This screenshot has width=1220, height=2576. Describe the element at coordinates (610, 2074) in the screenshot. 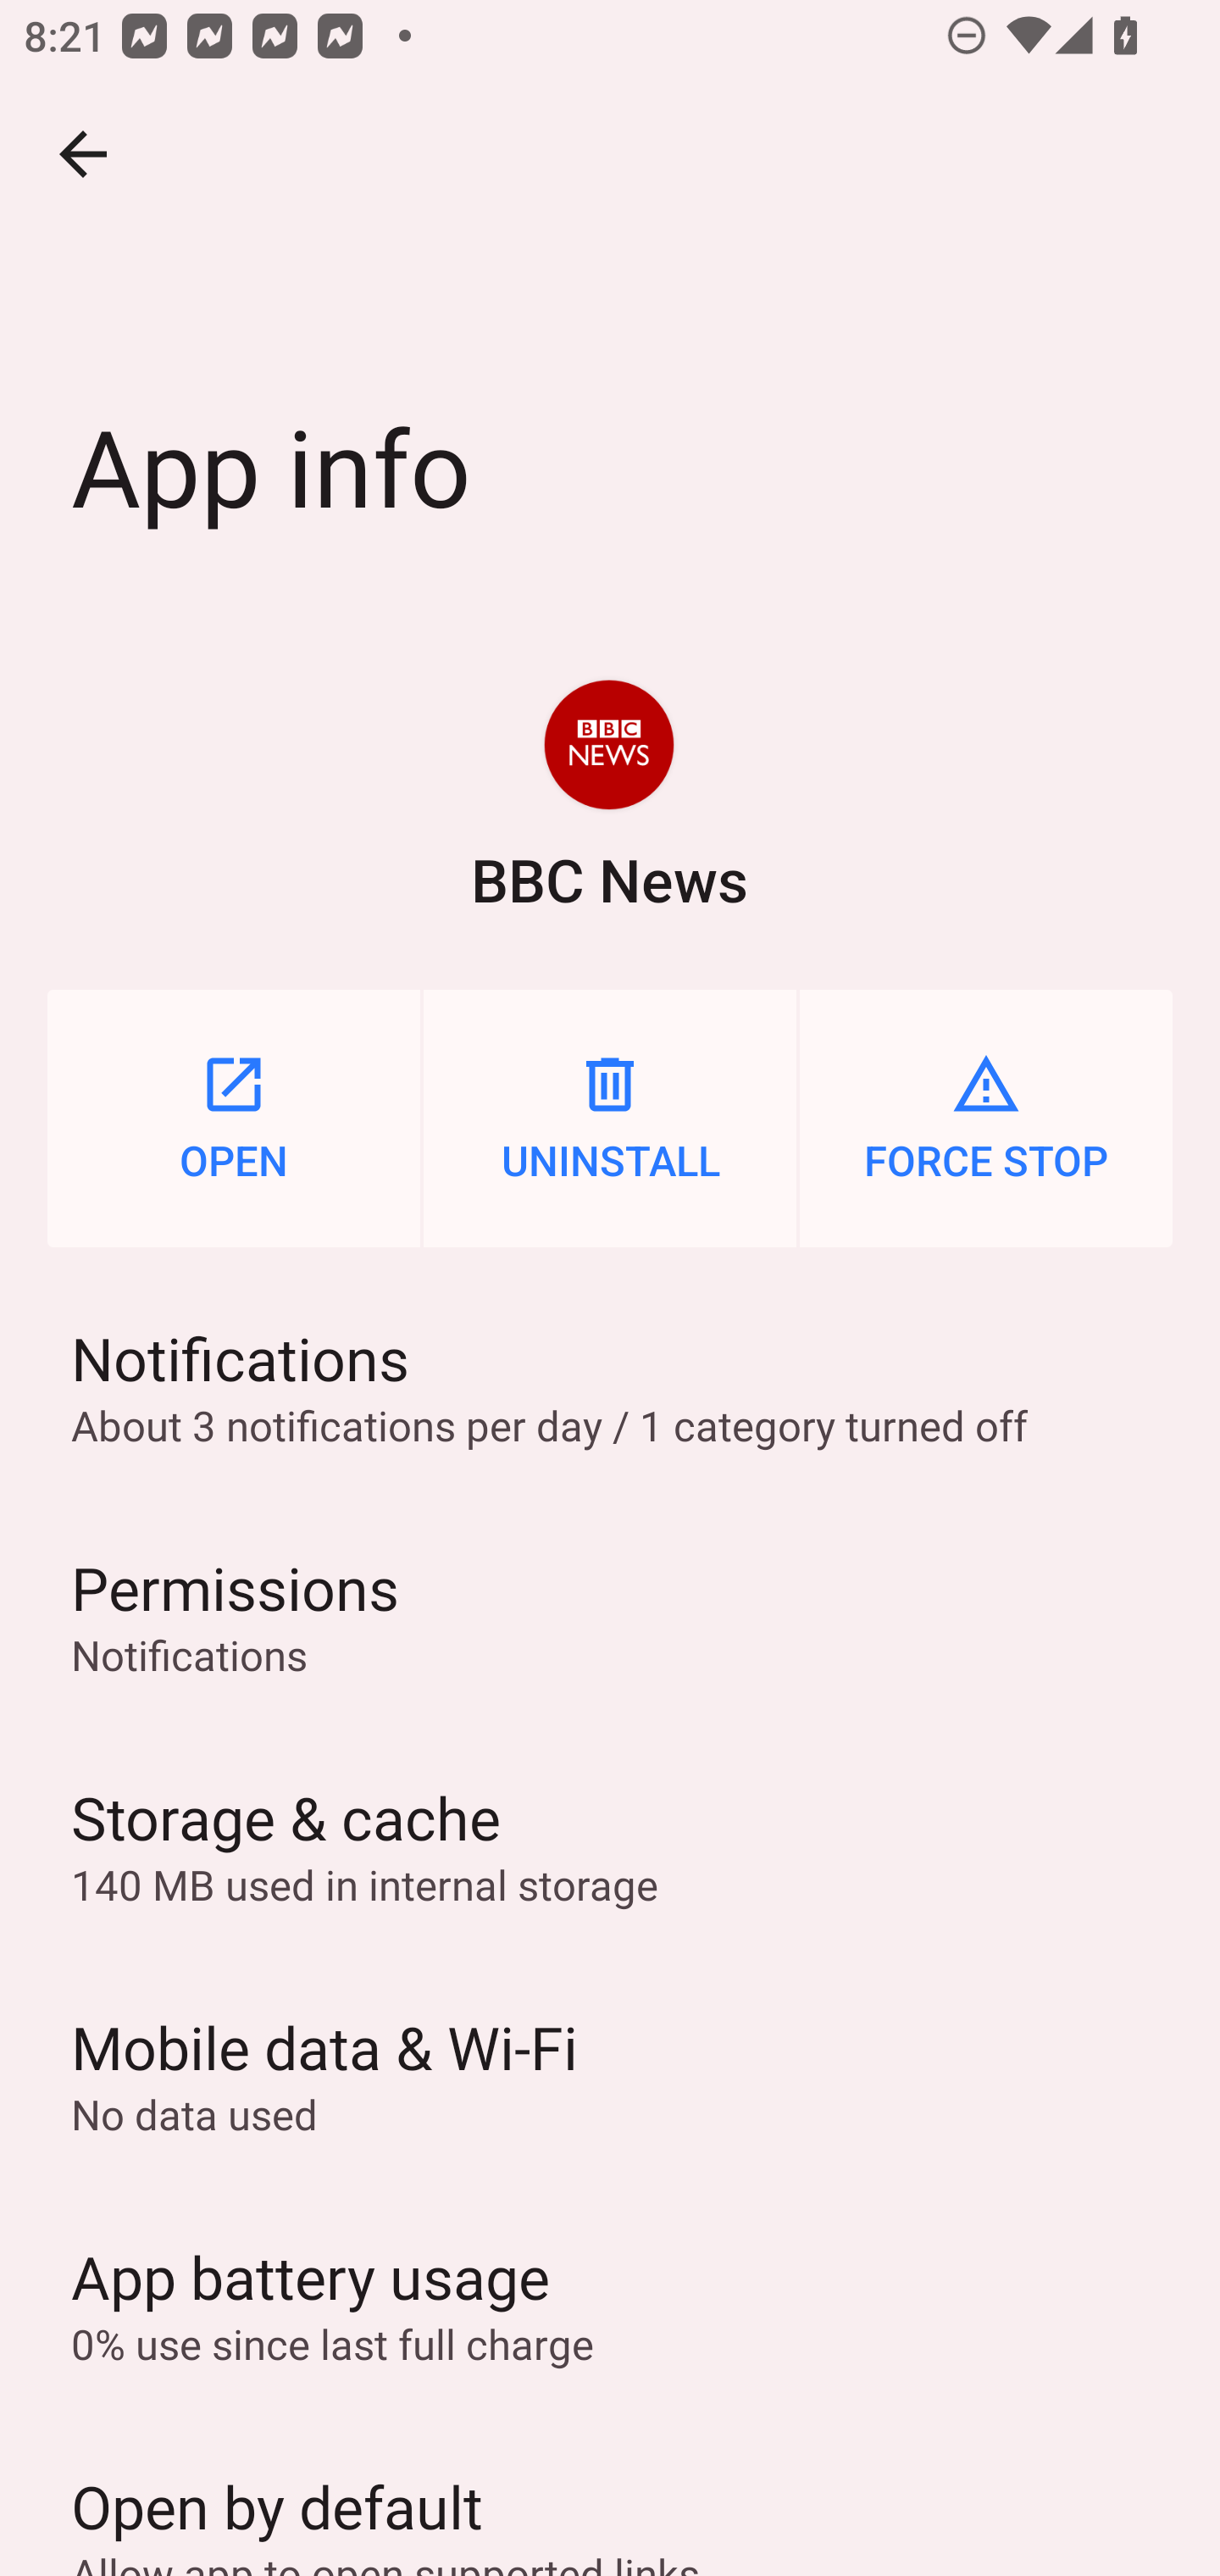

I see `Mobile data & Wi‑Fi No data used` at that location.